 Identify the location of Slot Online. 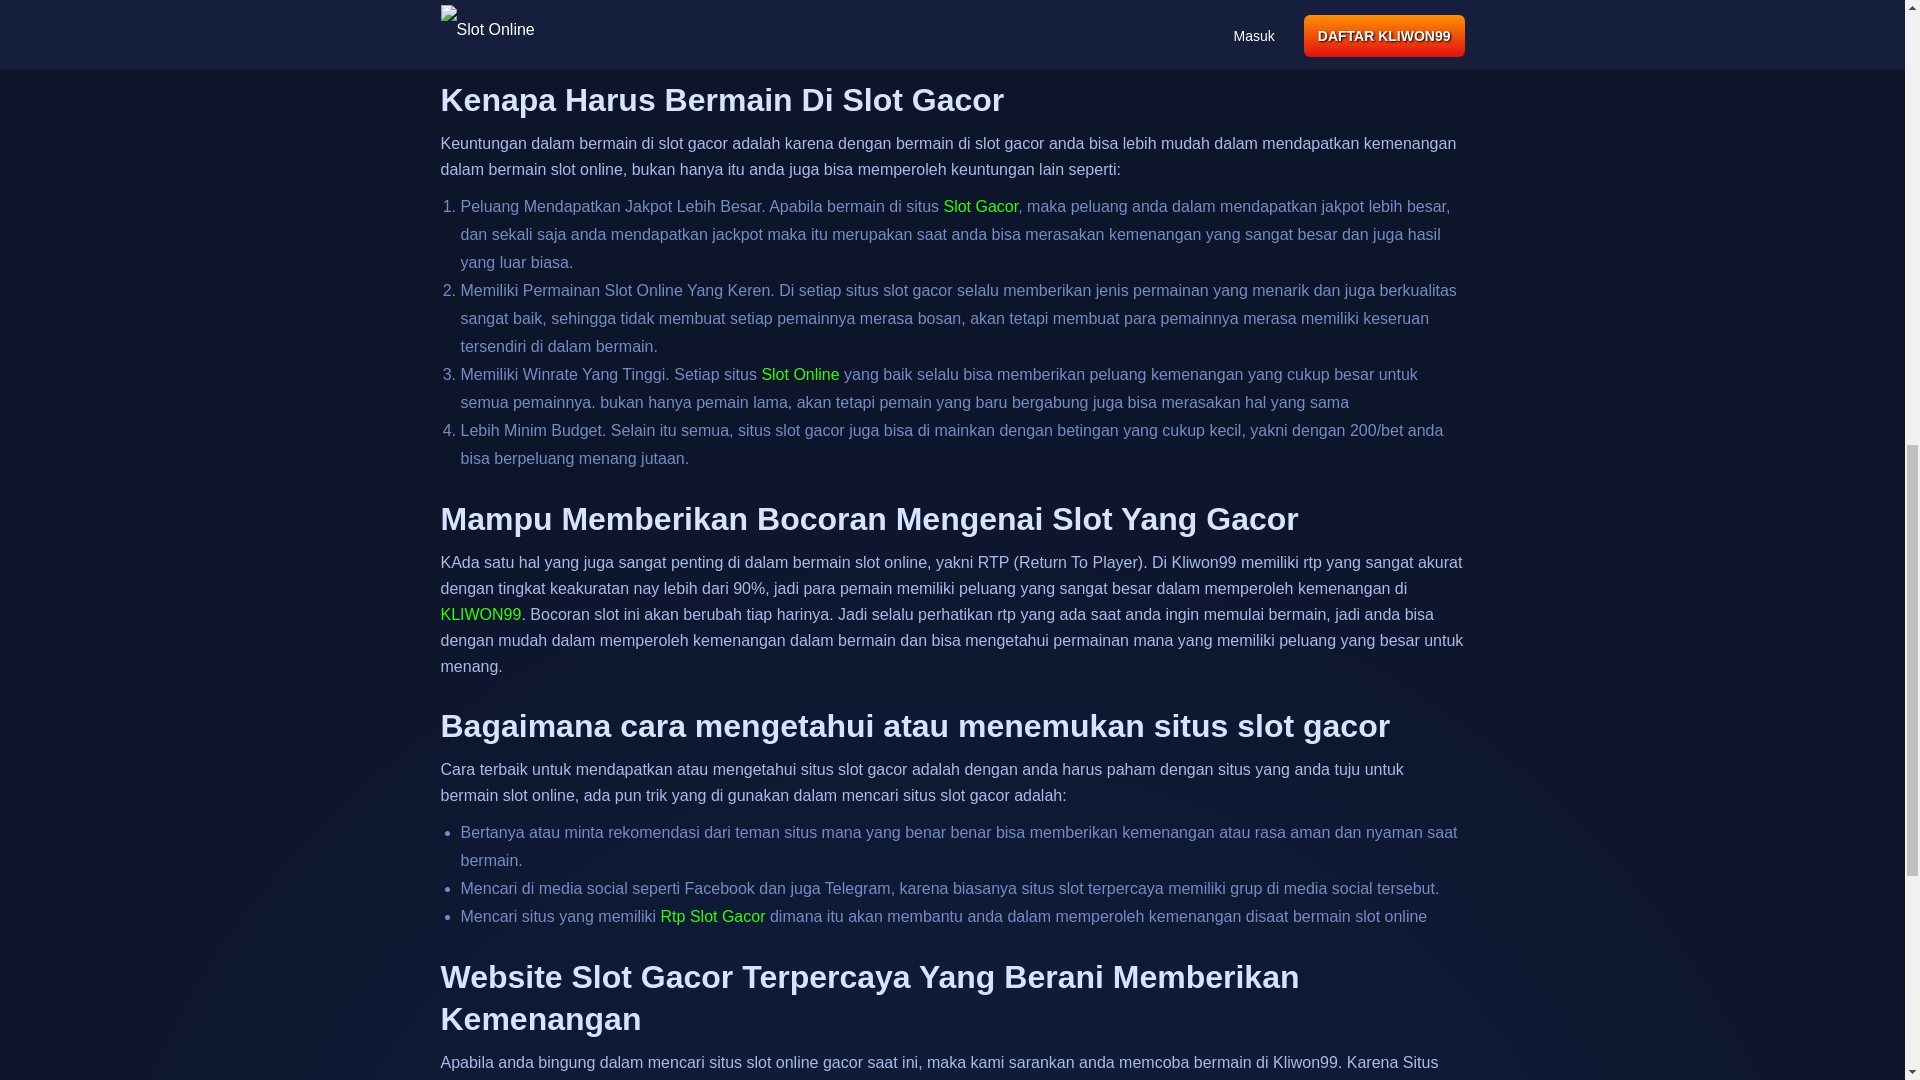
(800, 374).